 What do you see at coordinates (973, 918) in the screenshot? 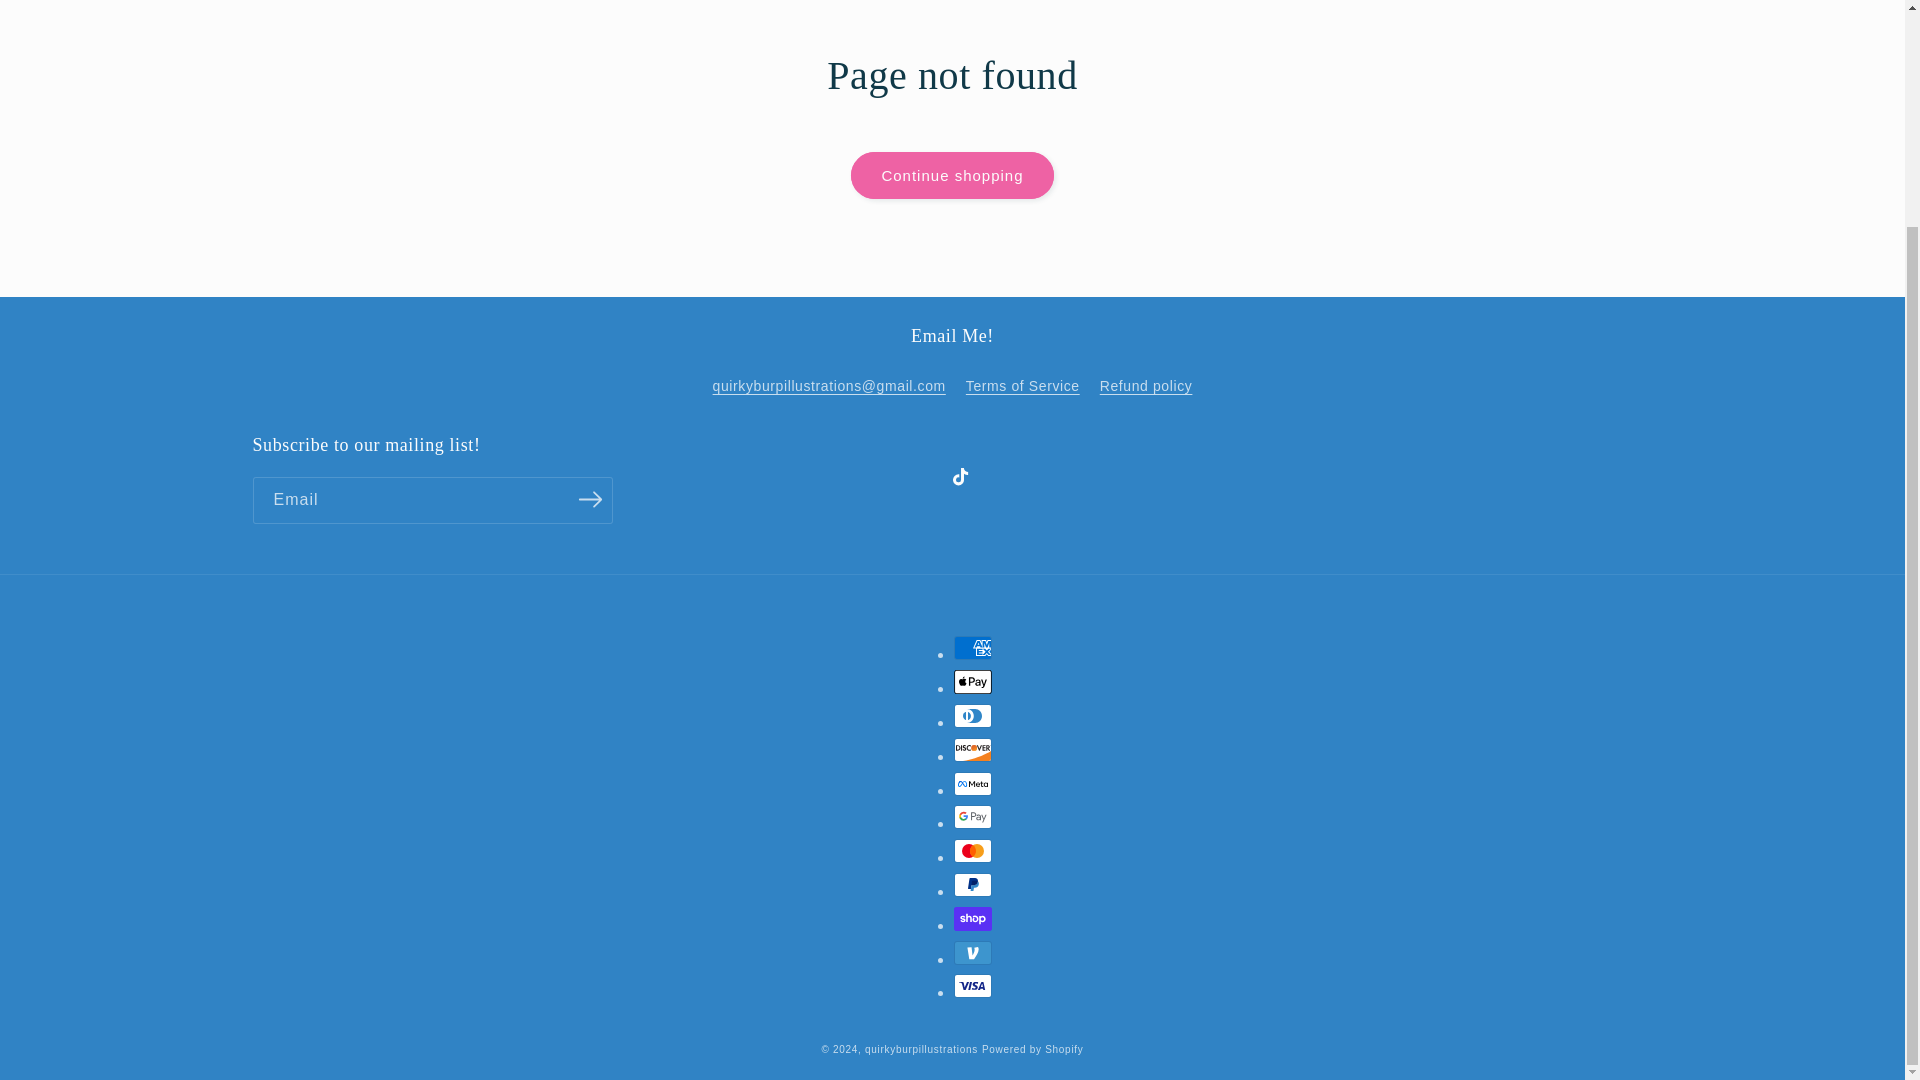
I see `Shop Pay` at bounding box center [973, 918].